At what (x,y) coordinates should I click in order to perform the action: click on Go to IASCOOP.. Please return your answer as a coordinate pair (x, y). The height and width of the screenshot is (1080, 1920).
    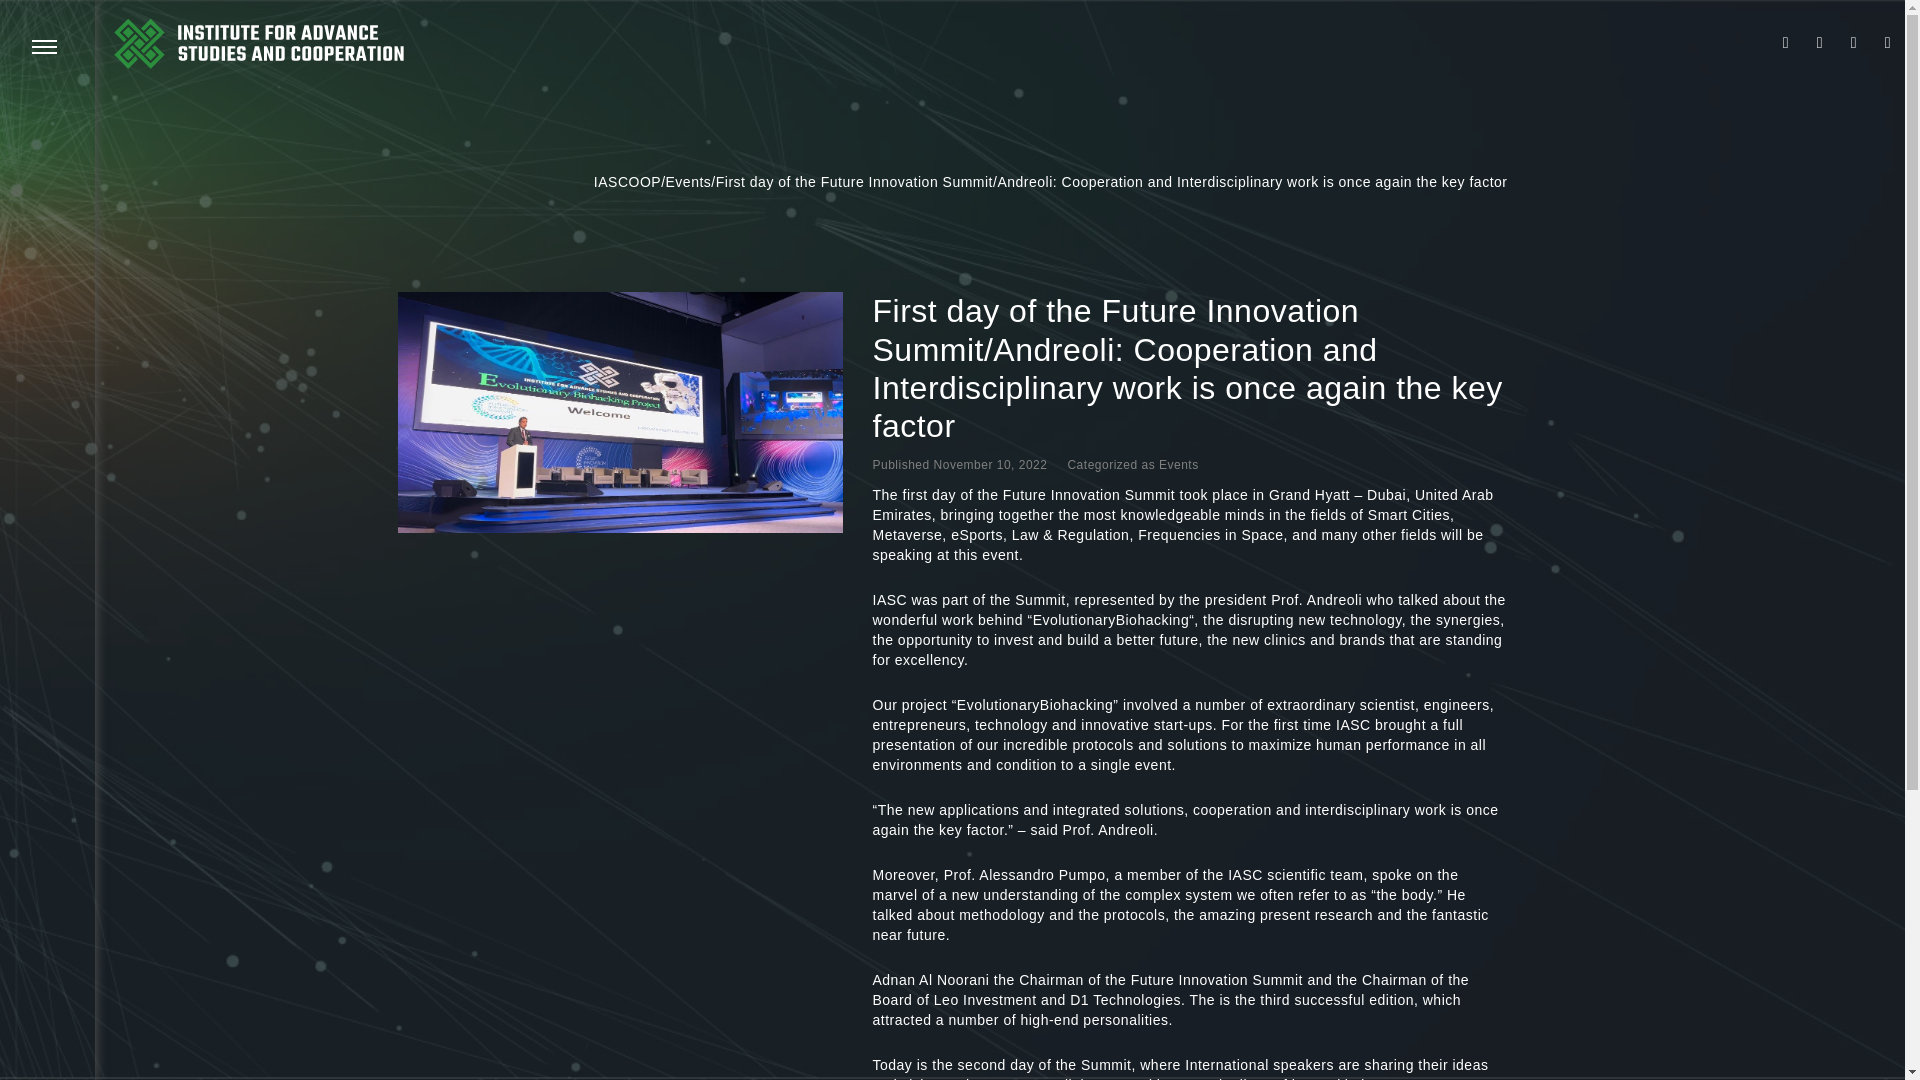
    Looking at the image, I should click on (626, 182).